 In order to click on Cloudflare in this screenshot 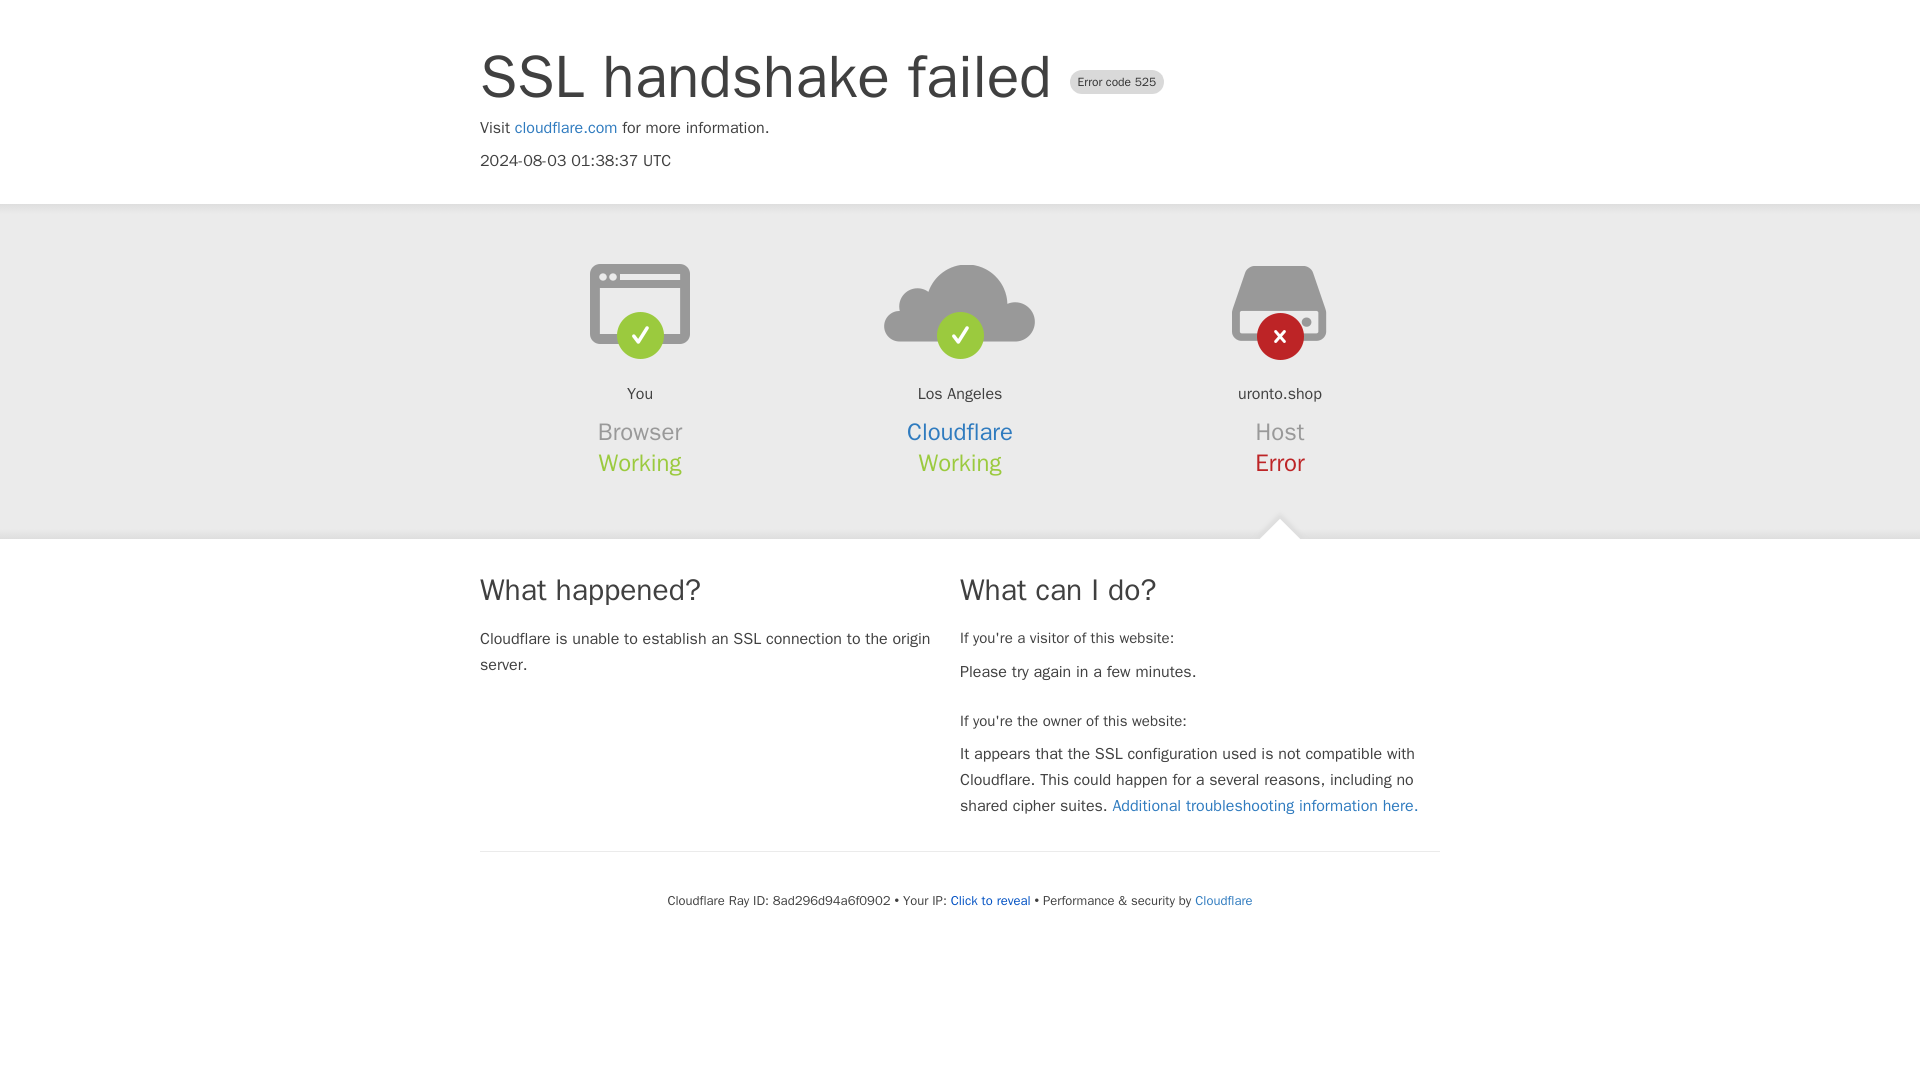, I will do `click(1222, 900)`.